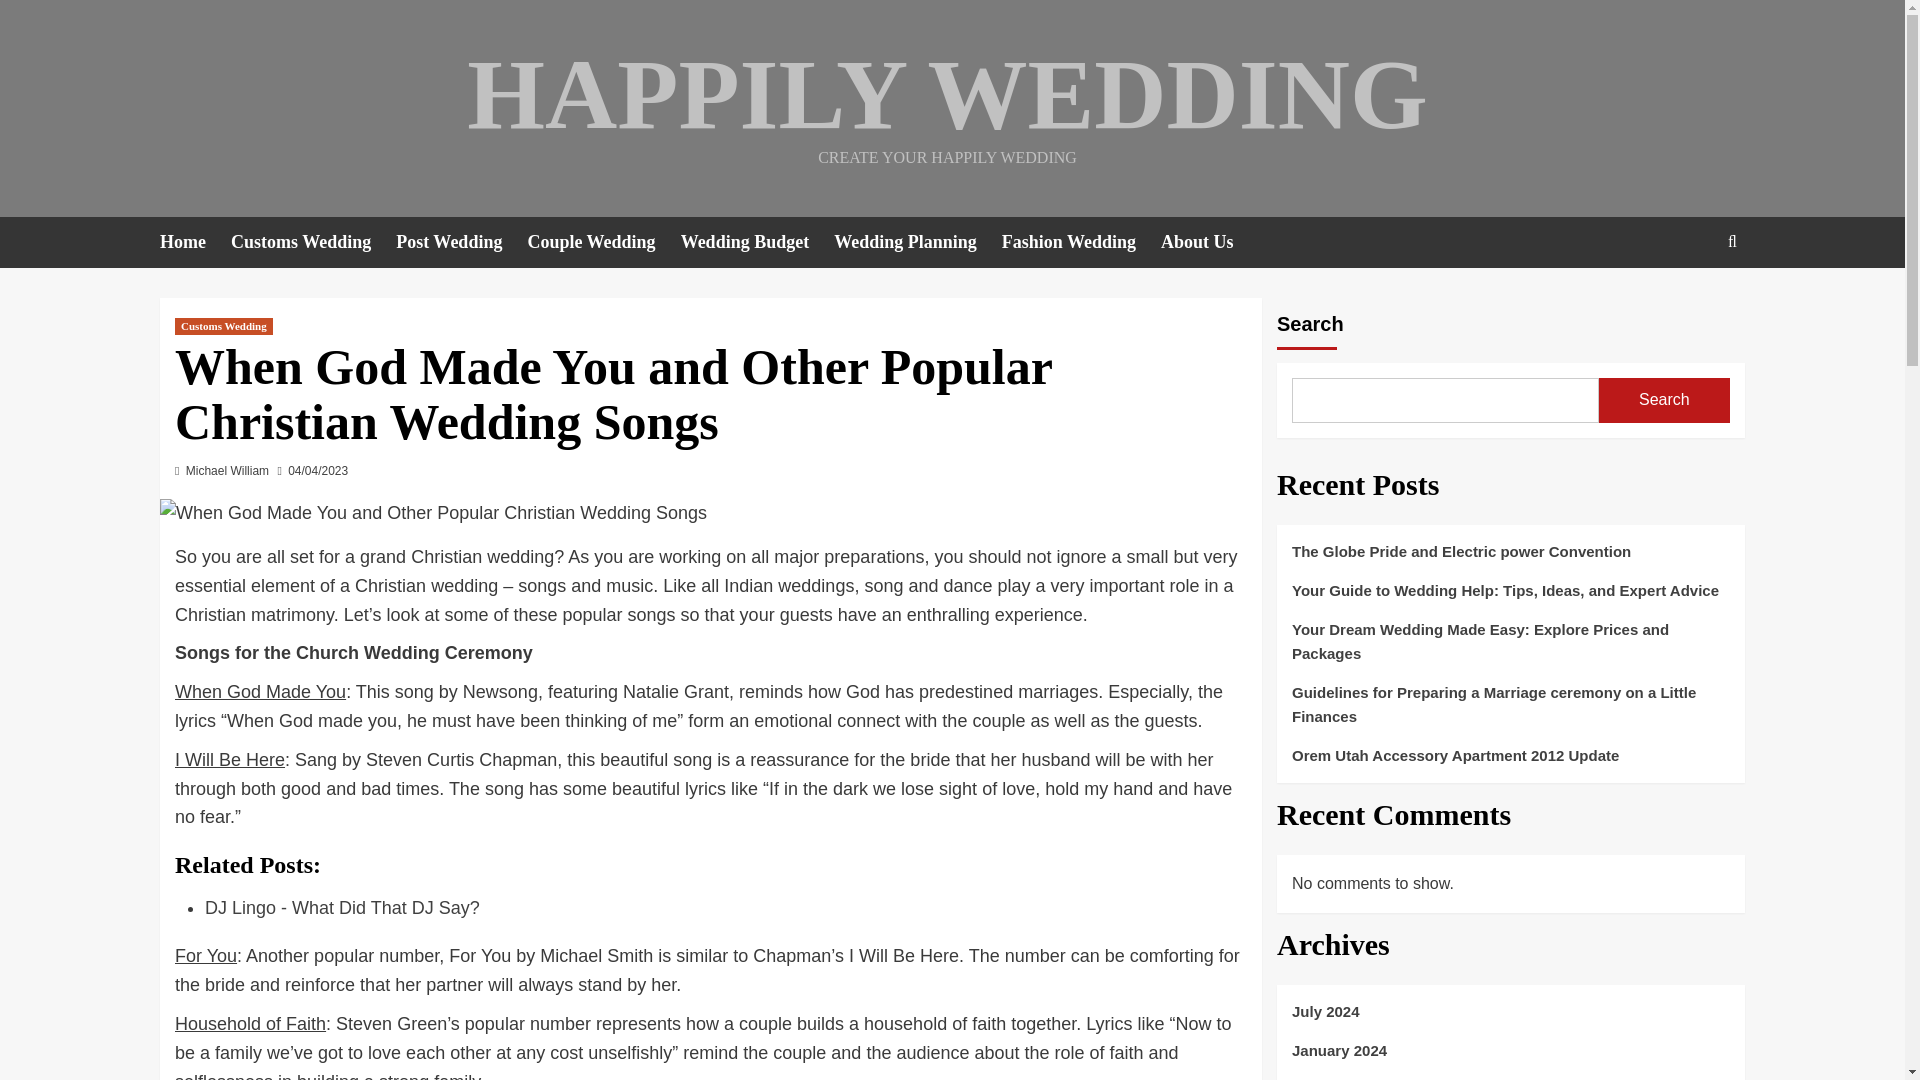  Describe the element at coordinates (918, 242) in the screenshot. I see `Wedding Planning` at that location.